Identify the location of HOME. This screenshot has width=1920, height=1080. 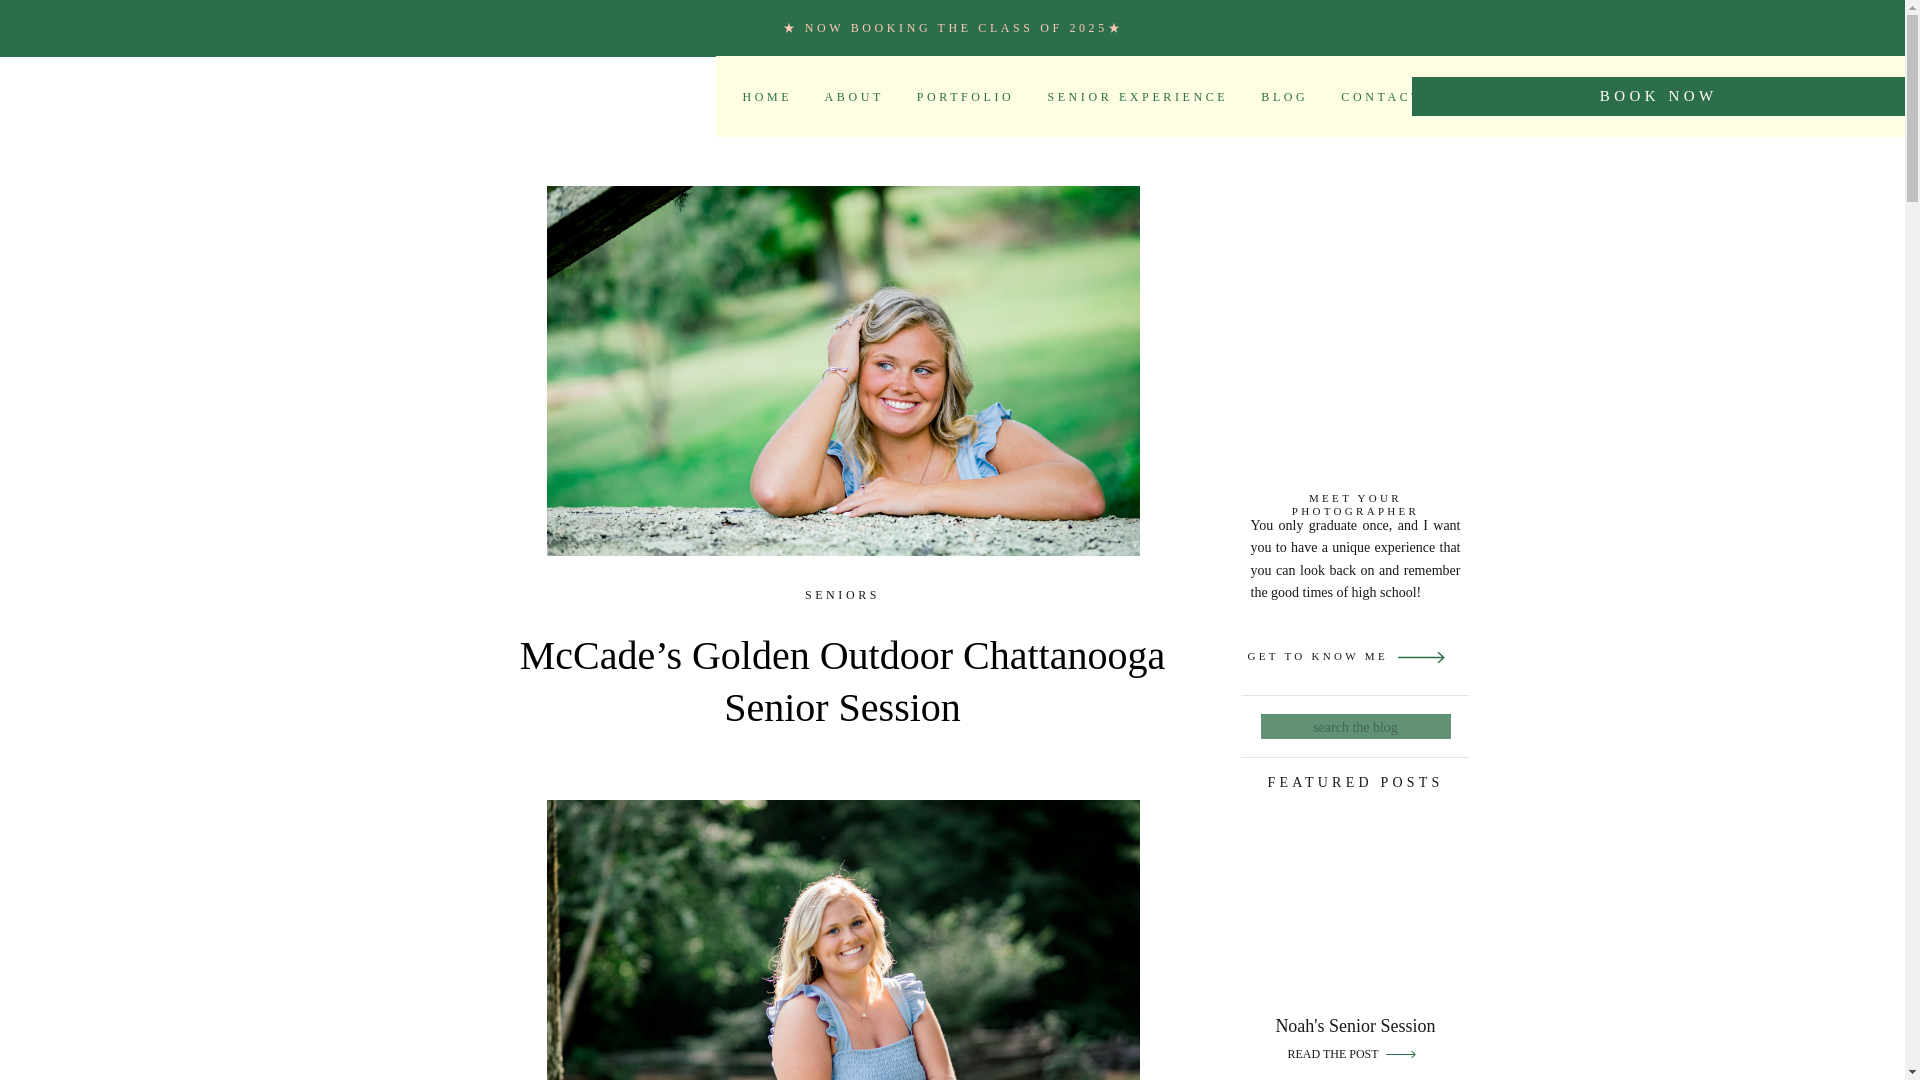
(766, 96).